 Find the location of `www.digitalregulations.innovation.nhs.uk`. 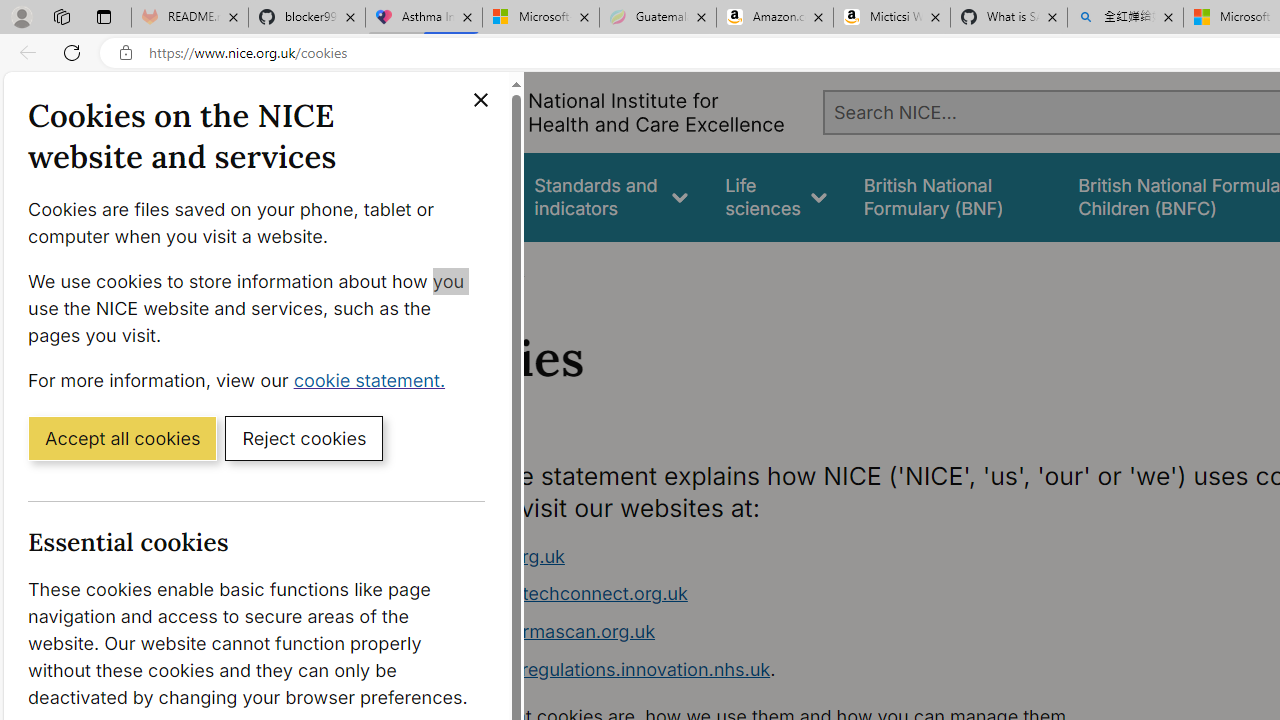

www.digitalregulations.innovation.nhs.uk is located at coordinates (596, 668).